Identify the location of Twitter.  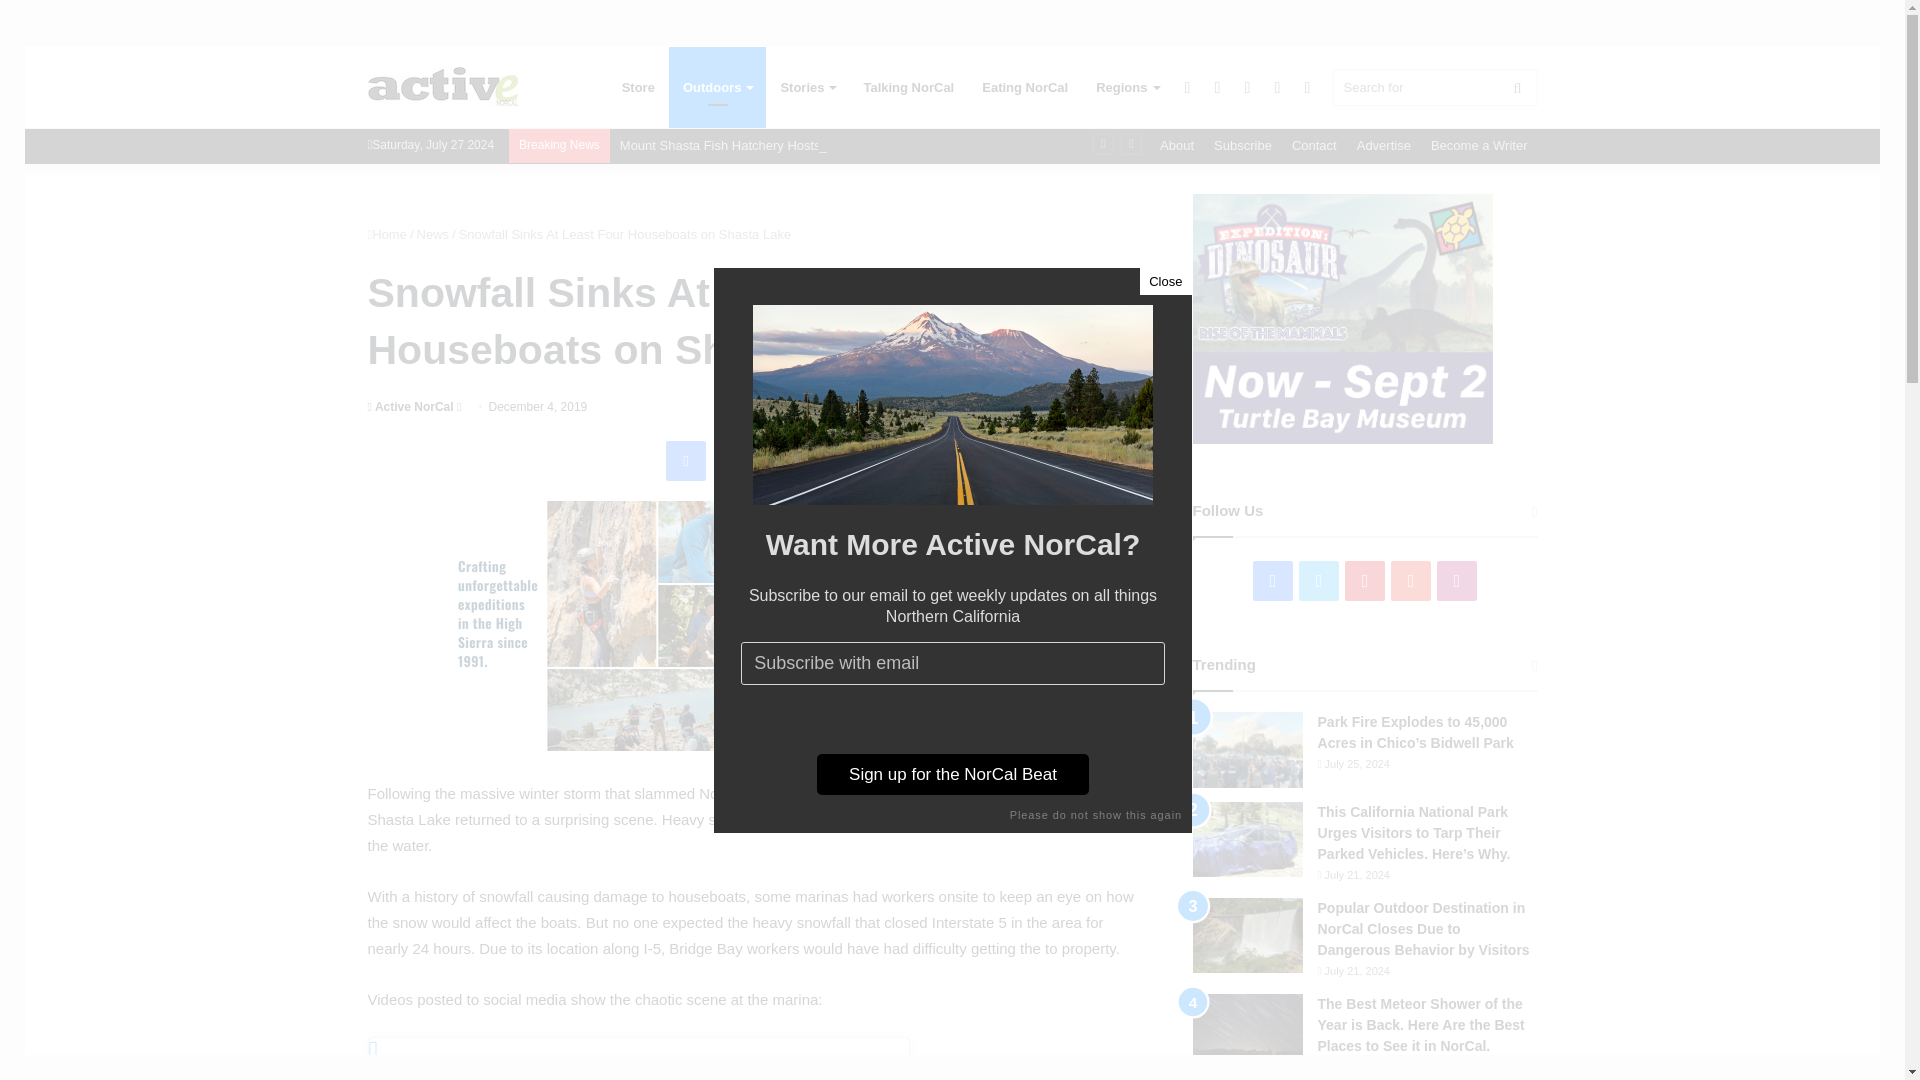
(734, 460).